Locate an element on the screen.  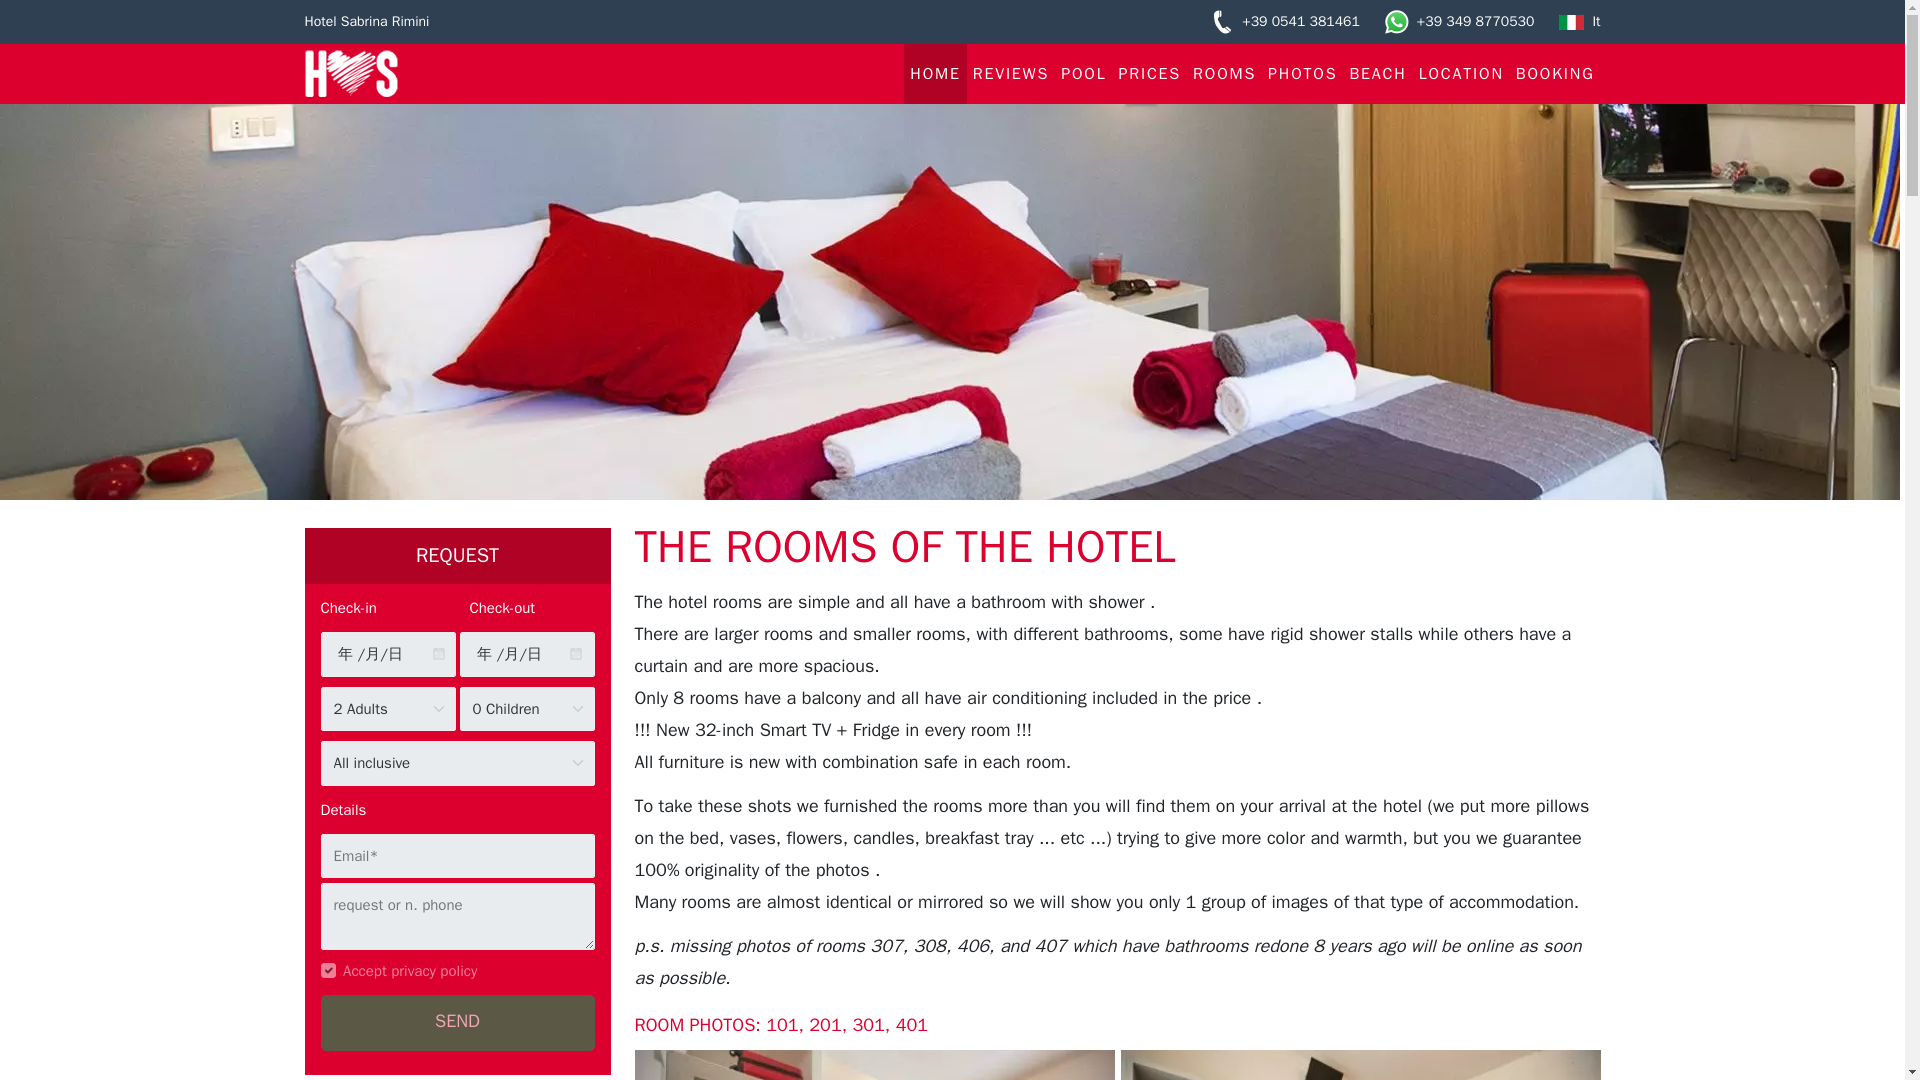
Send is located at coordinates (456, 1022).